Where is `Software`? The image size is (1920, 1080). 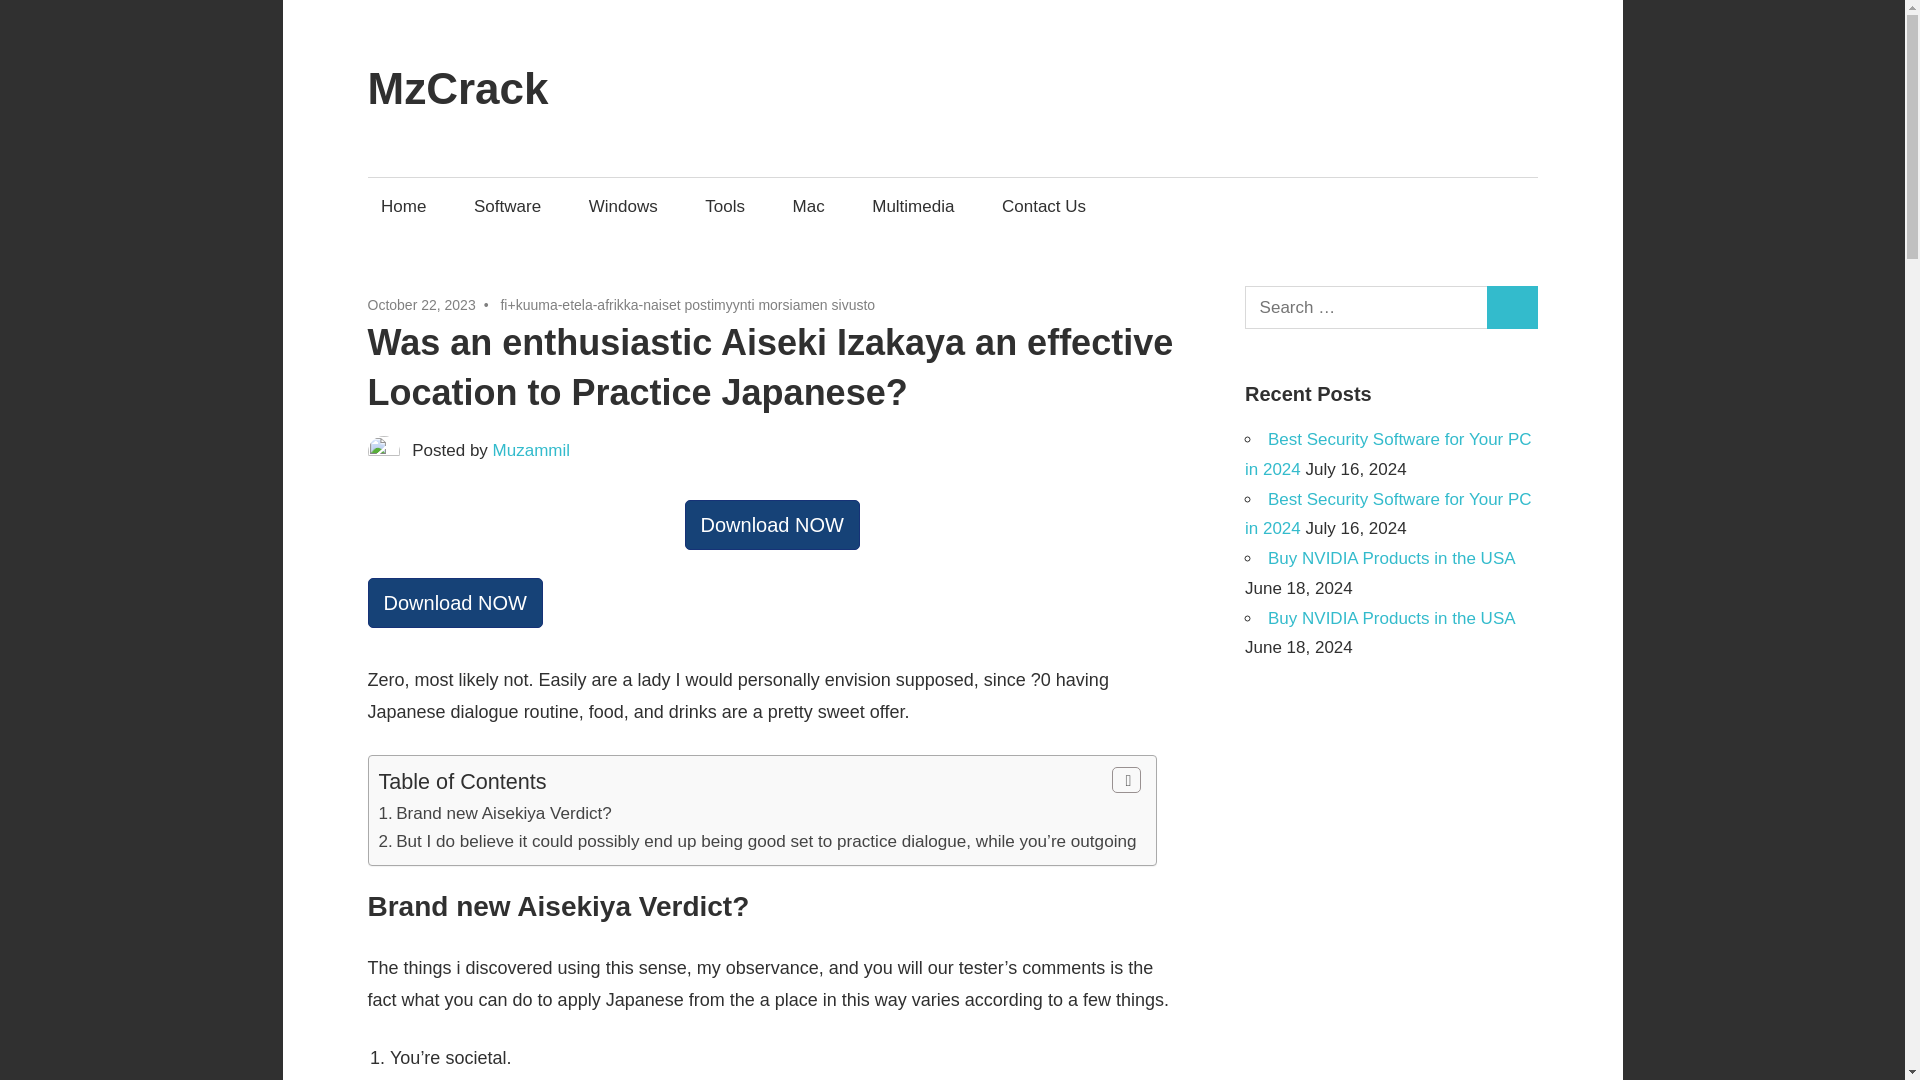
Software is located at coordinates (507, 206).